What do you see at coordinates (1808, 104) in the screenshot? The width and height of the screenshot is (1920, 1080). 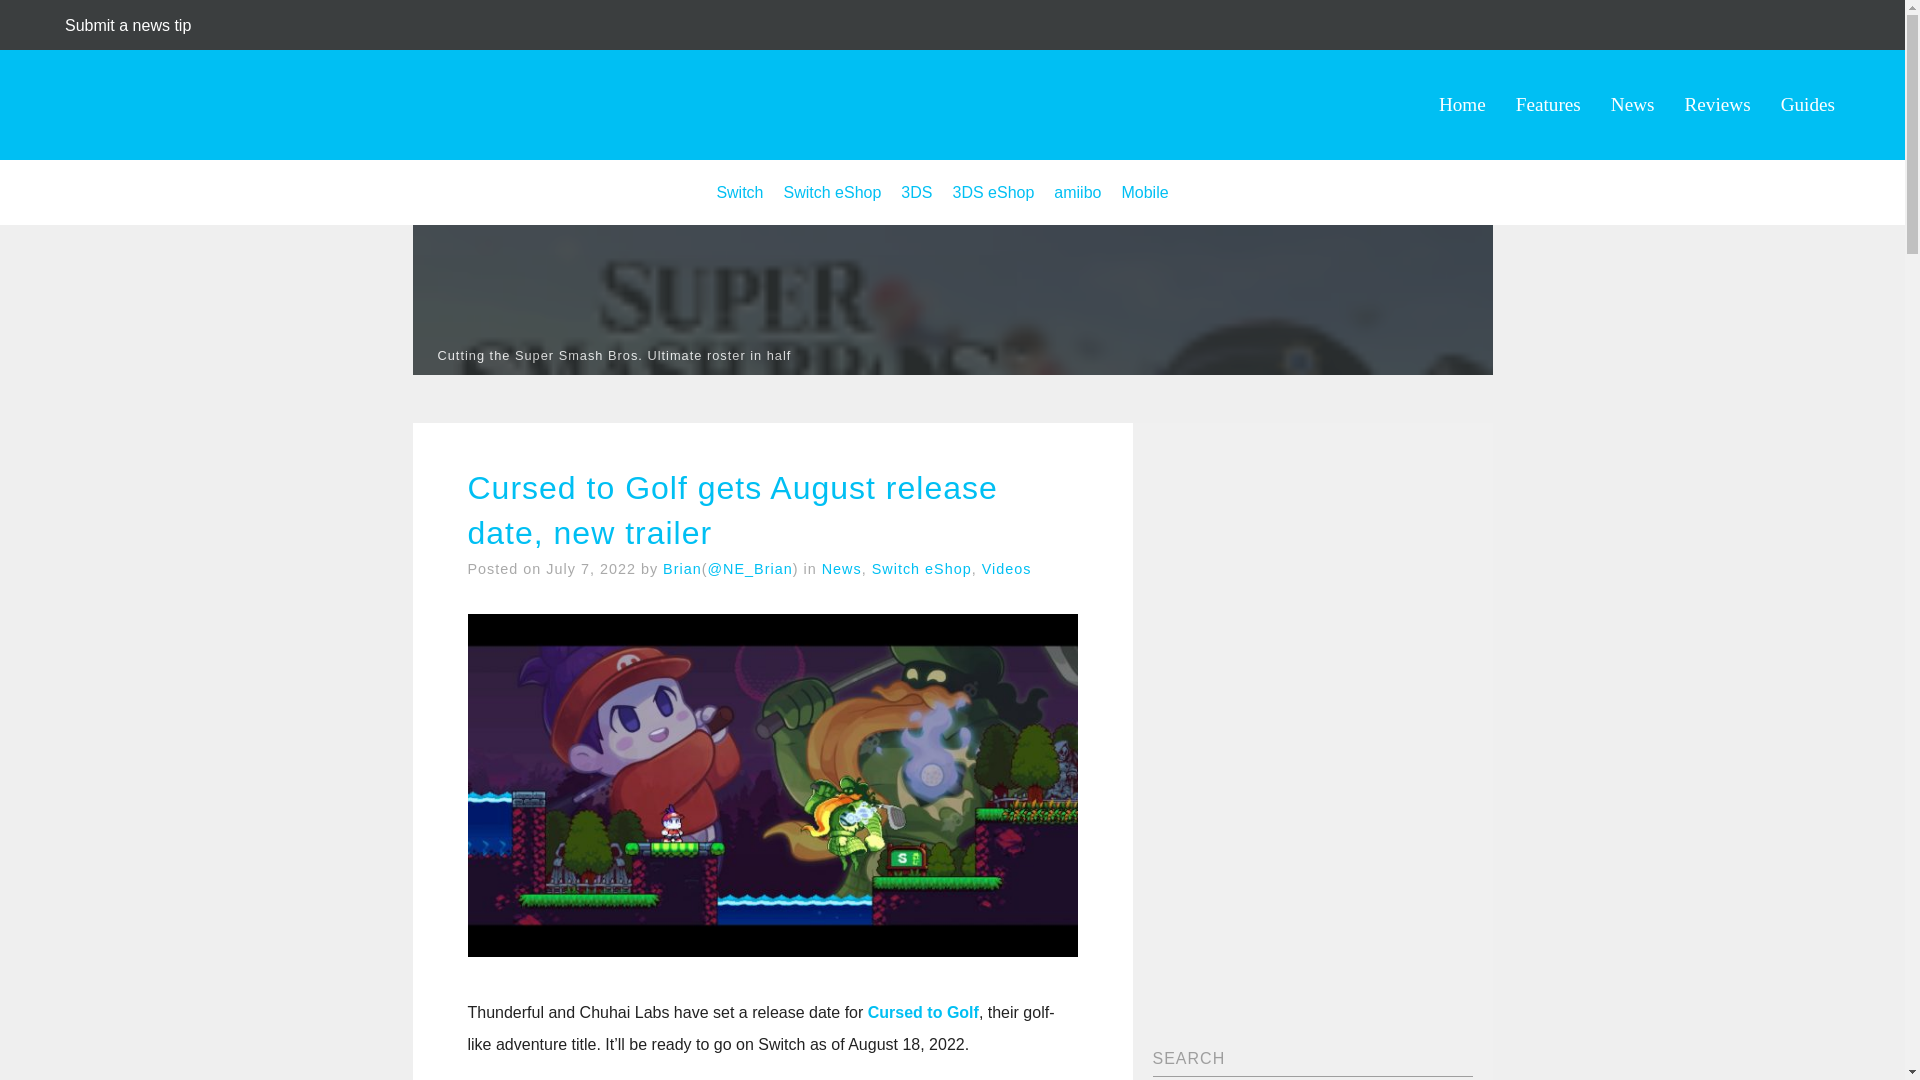 I see `Guides` at bounding box center [1808, 104].